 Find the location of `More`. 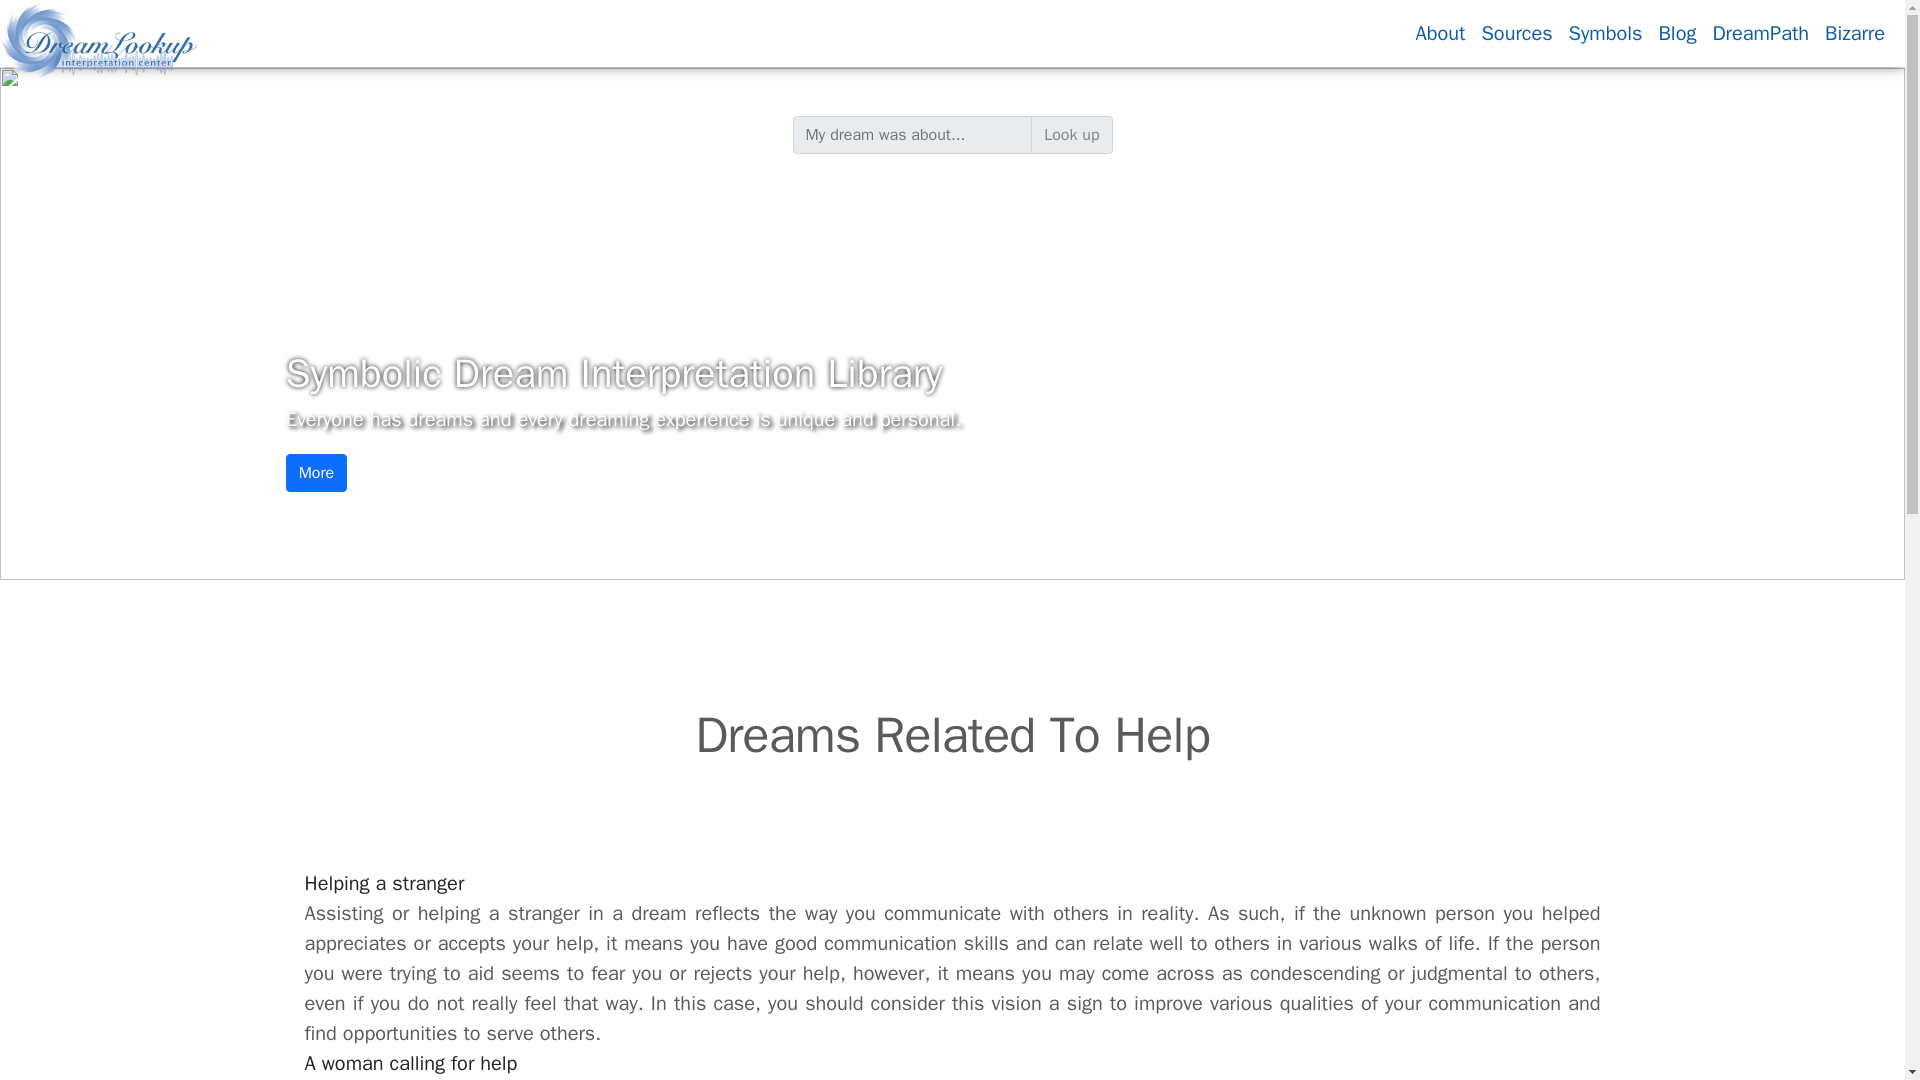

More is located at coordinates (316, 472).